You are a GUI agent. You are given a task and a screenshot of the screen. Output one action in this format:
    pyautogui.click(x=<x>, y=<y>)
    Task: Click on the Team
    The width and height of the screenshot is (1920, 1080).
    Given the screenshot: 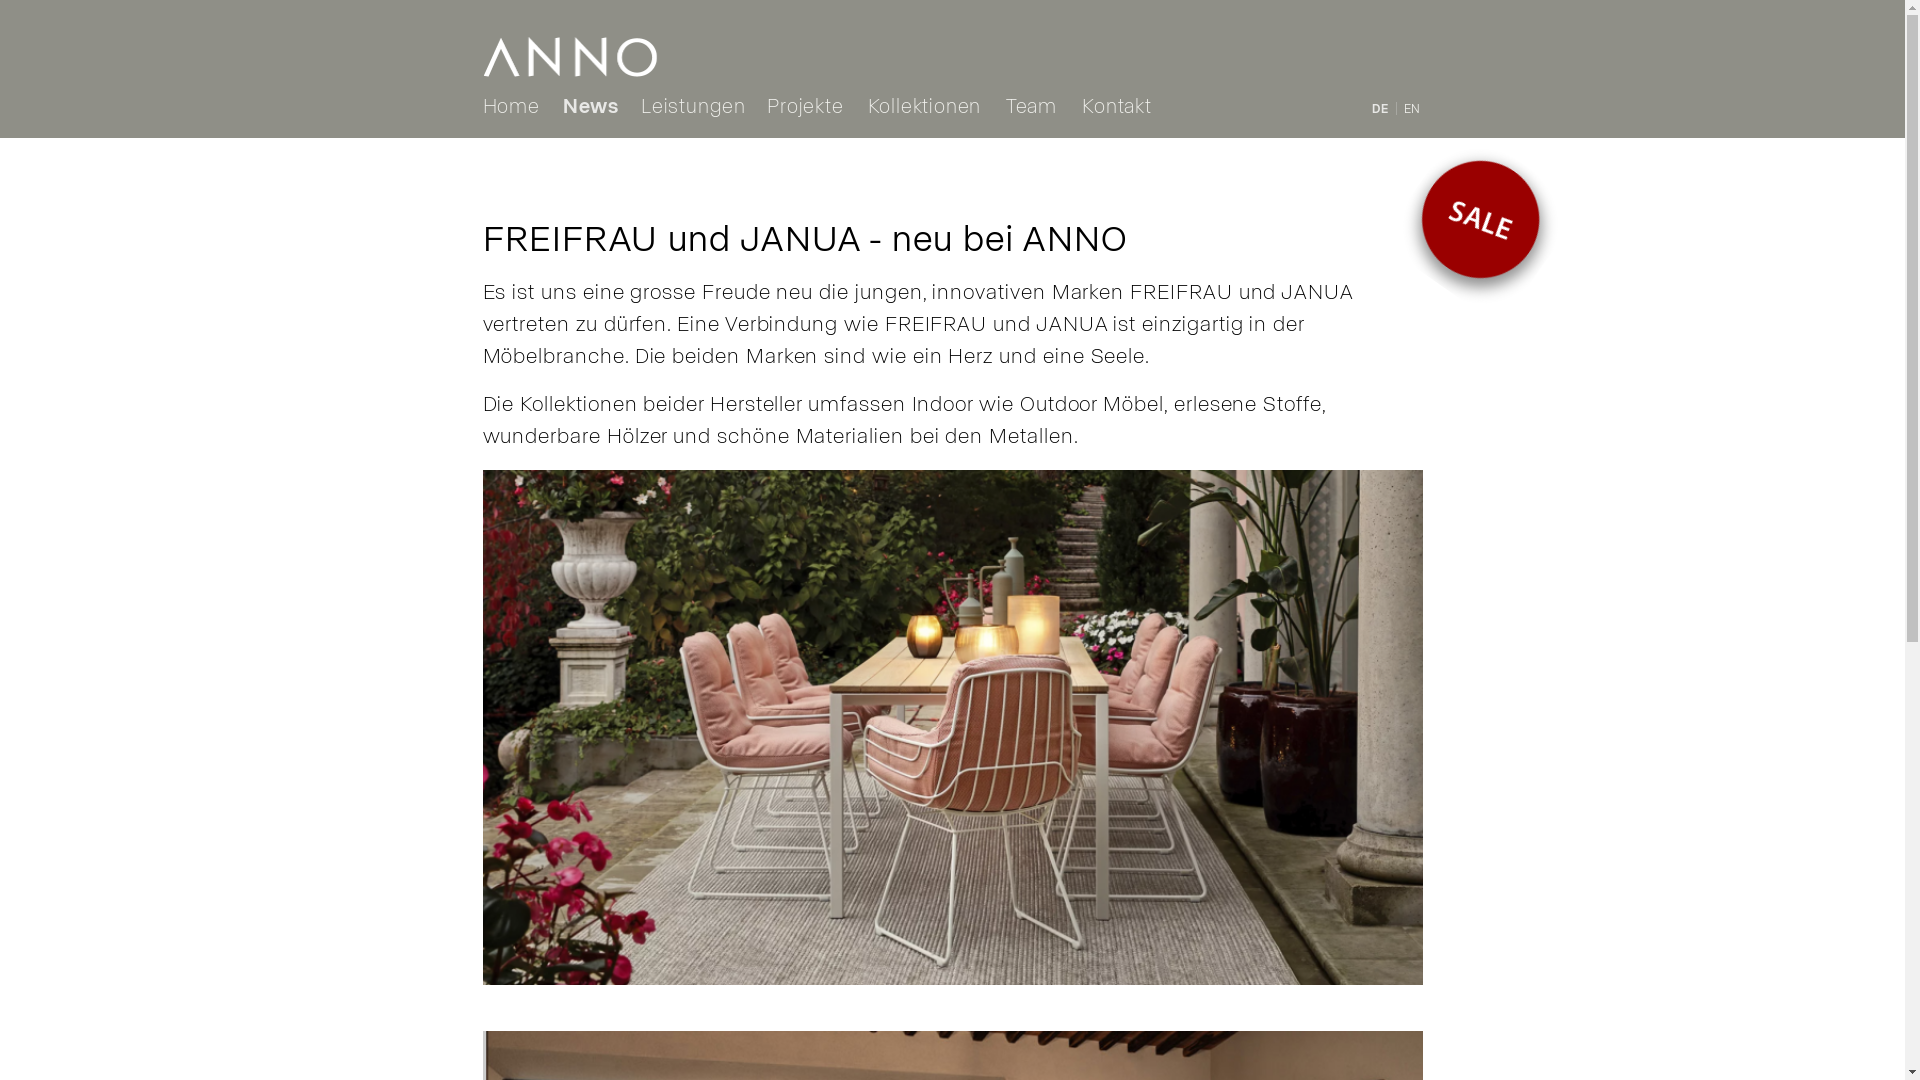 What is the action you would take?
    pyautogui.click(x=1032, y=107)
    